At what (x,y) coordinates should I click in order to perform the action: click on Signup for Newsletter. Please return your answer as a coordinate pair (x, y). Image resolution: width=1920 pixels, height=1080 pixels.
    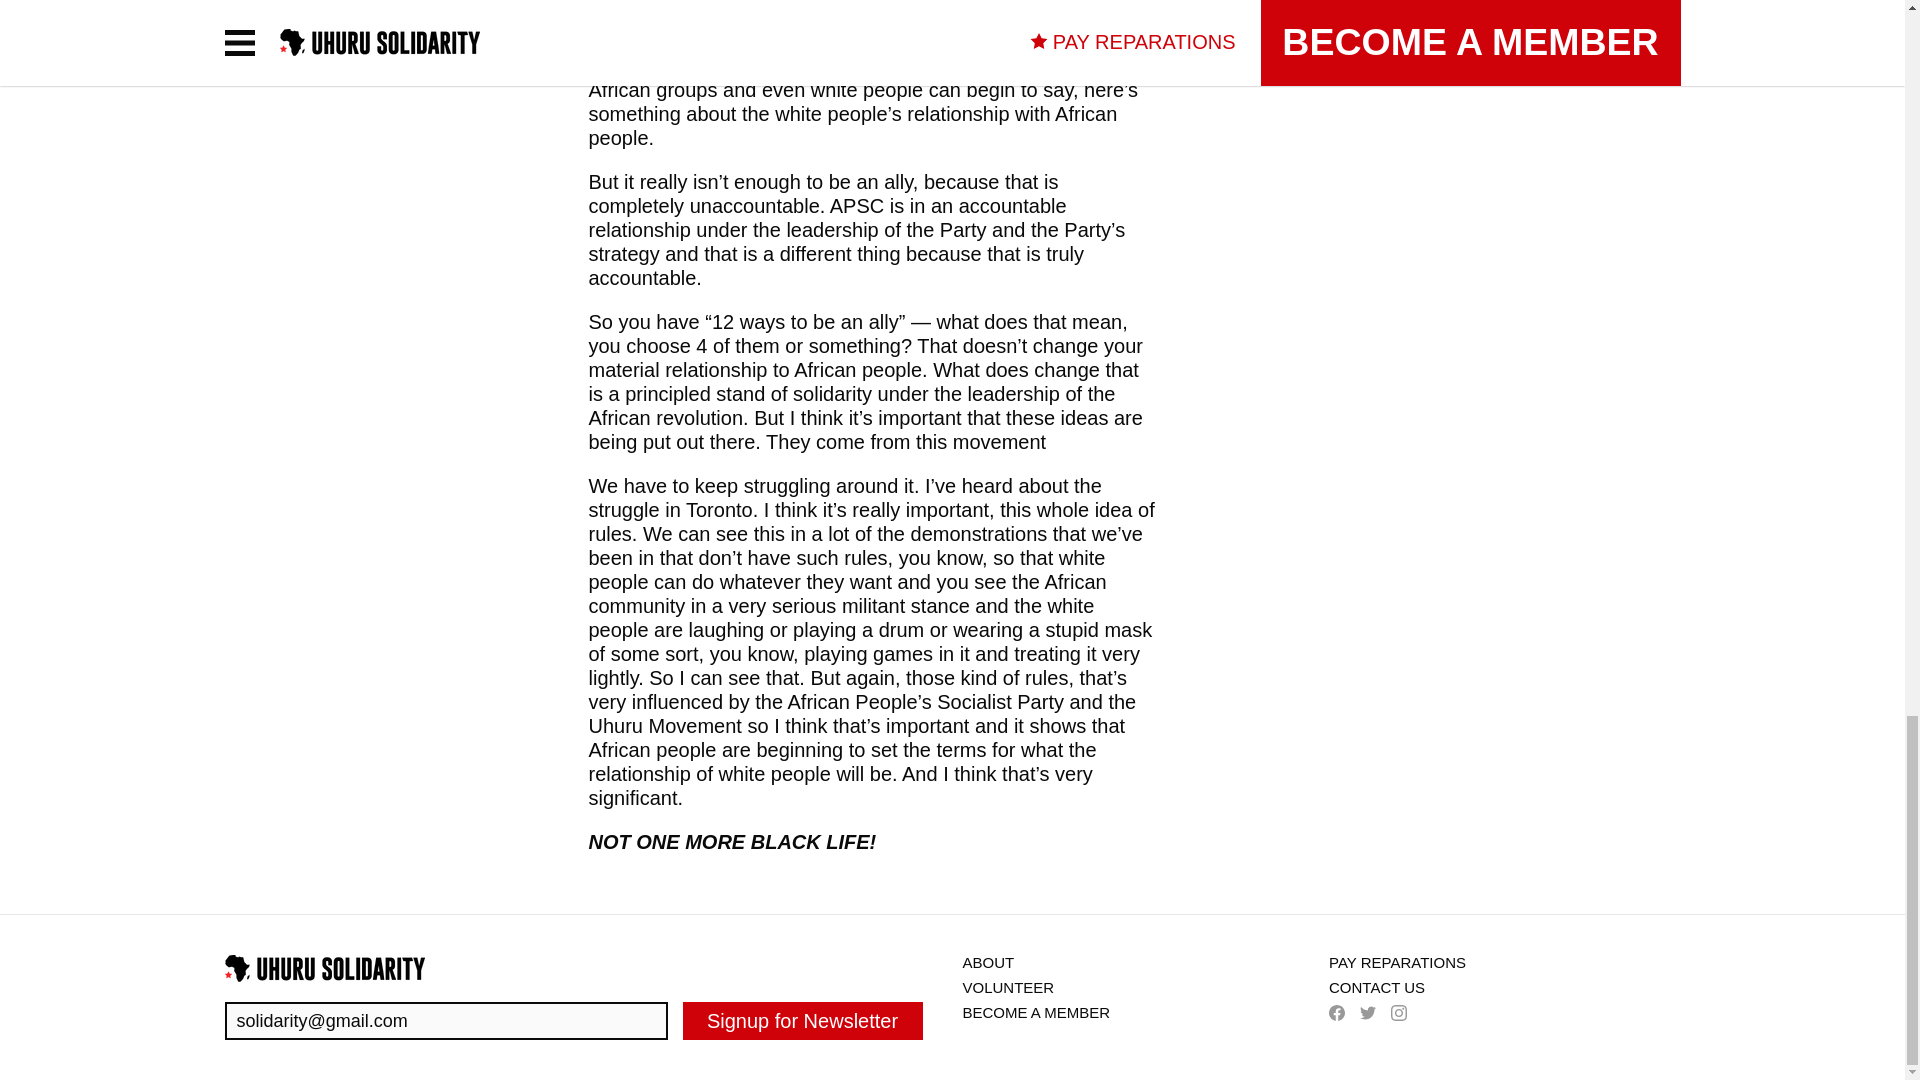
    Looking at the image, I should click on (802, 1021).